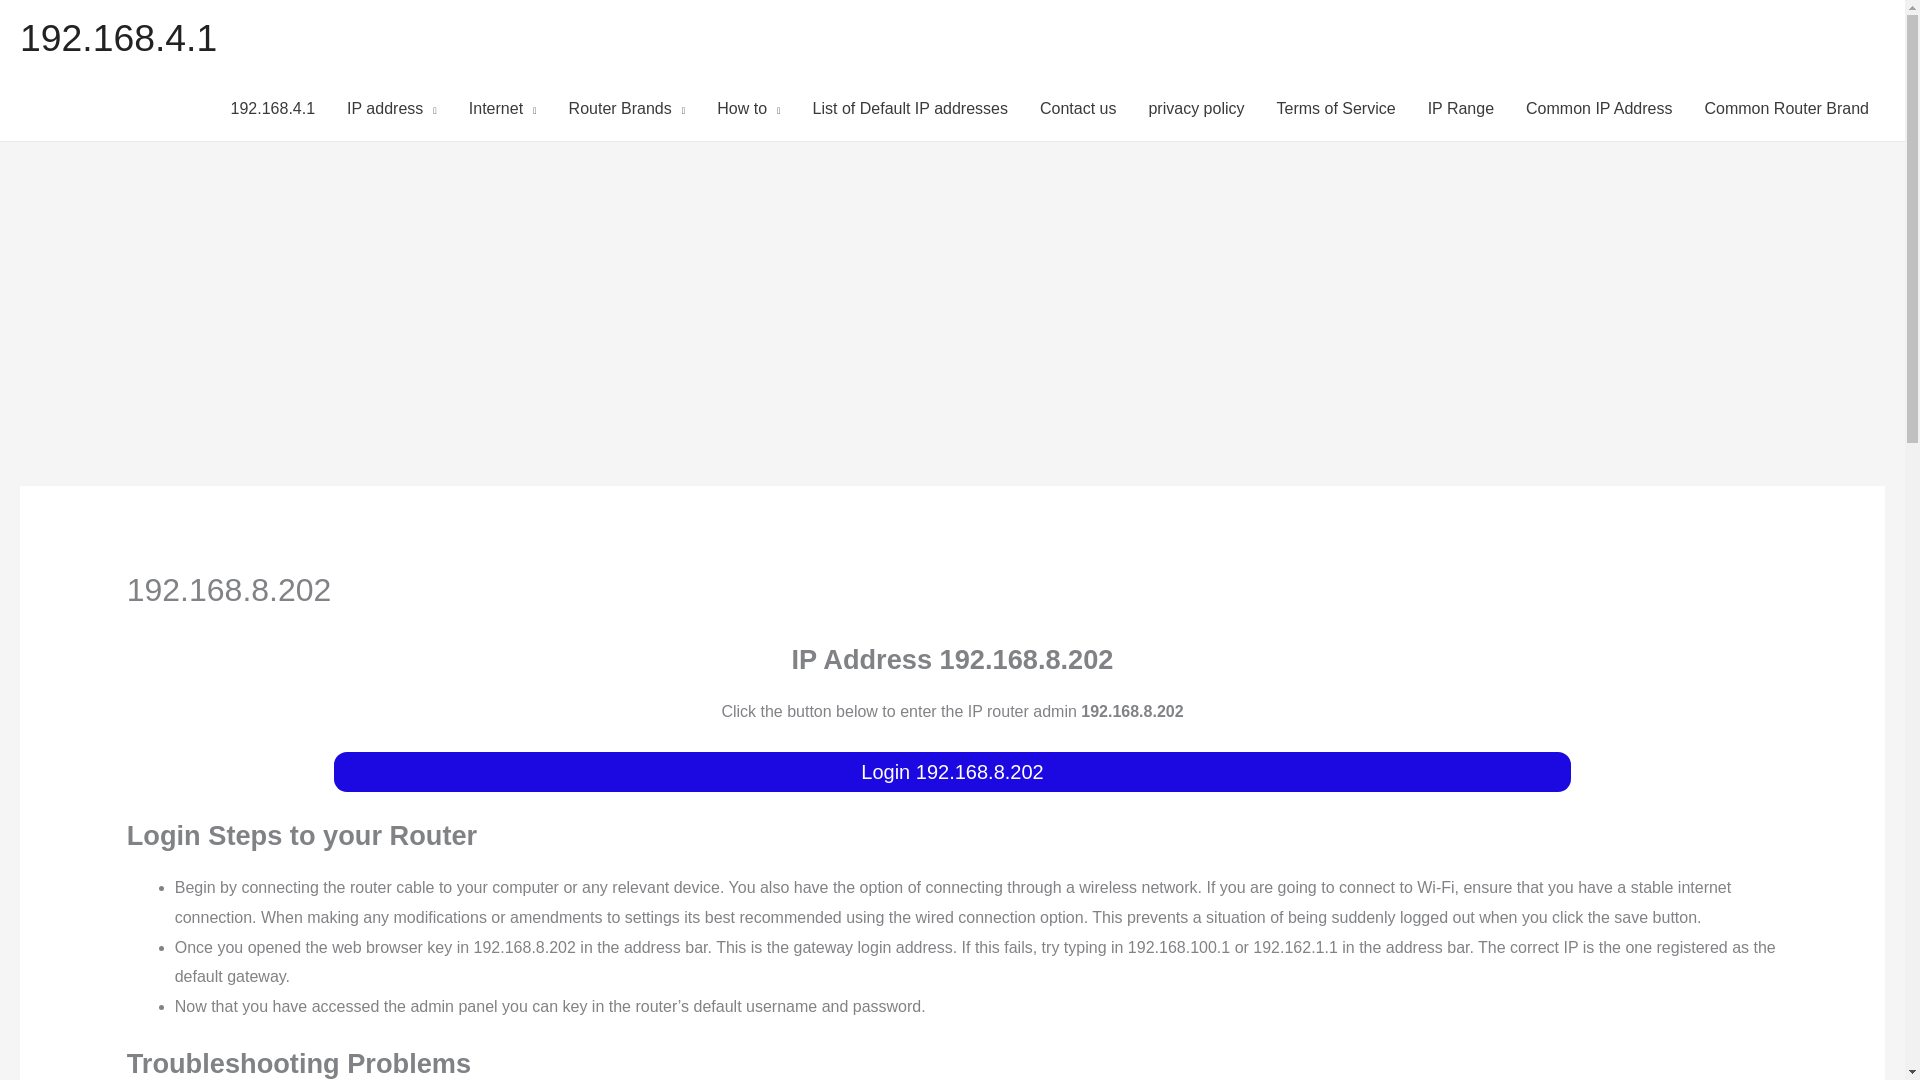  What do you see at coordinates (910, 108) in the screenshot?
I see `List of Default IP addresses` at bounding box center [910, 108].